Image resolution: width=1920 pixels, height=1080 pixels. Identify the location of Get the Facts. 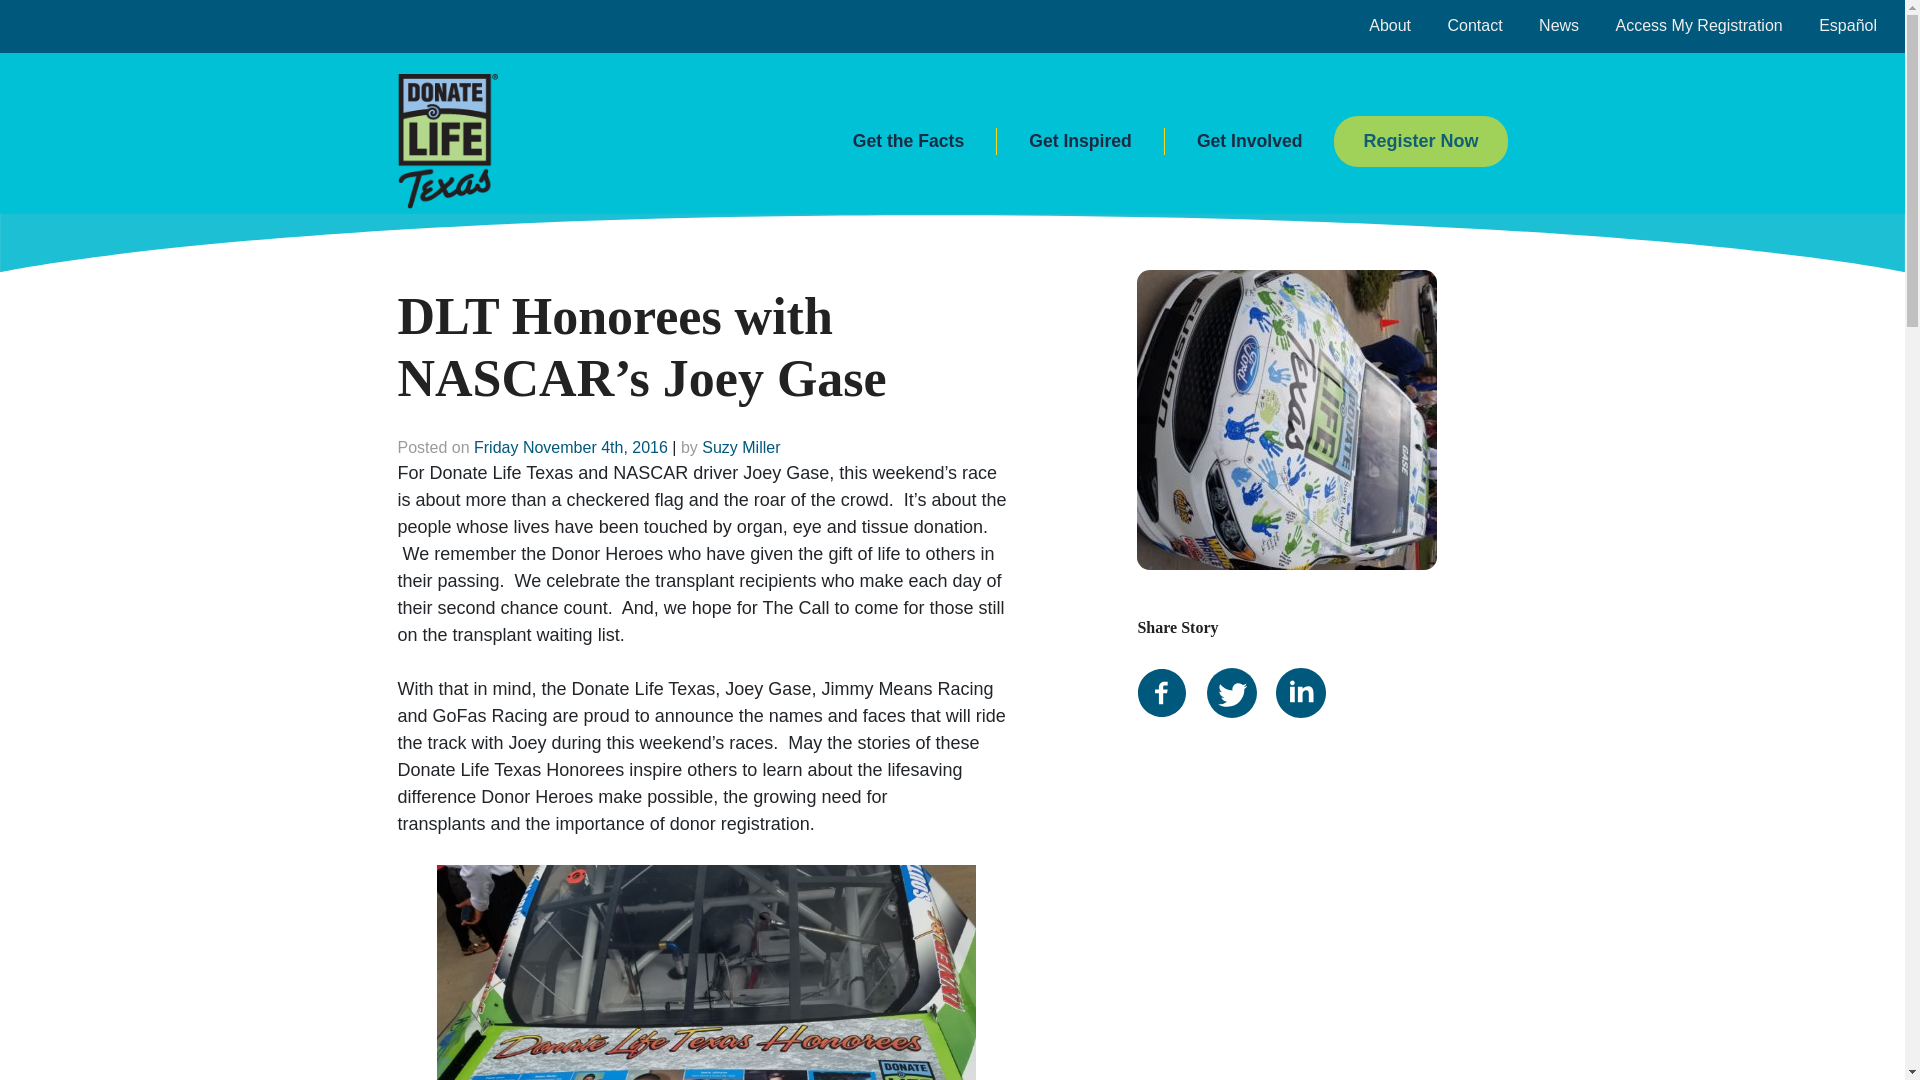
(908, 142).